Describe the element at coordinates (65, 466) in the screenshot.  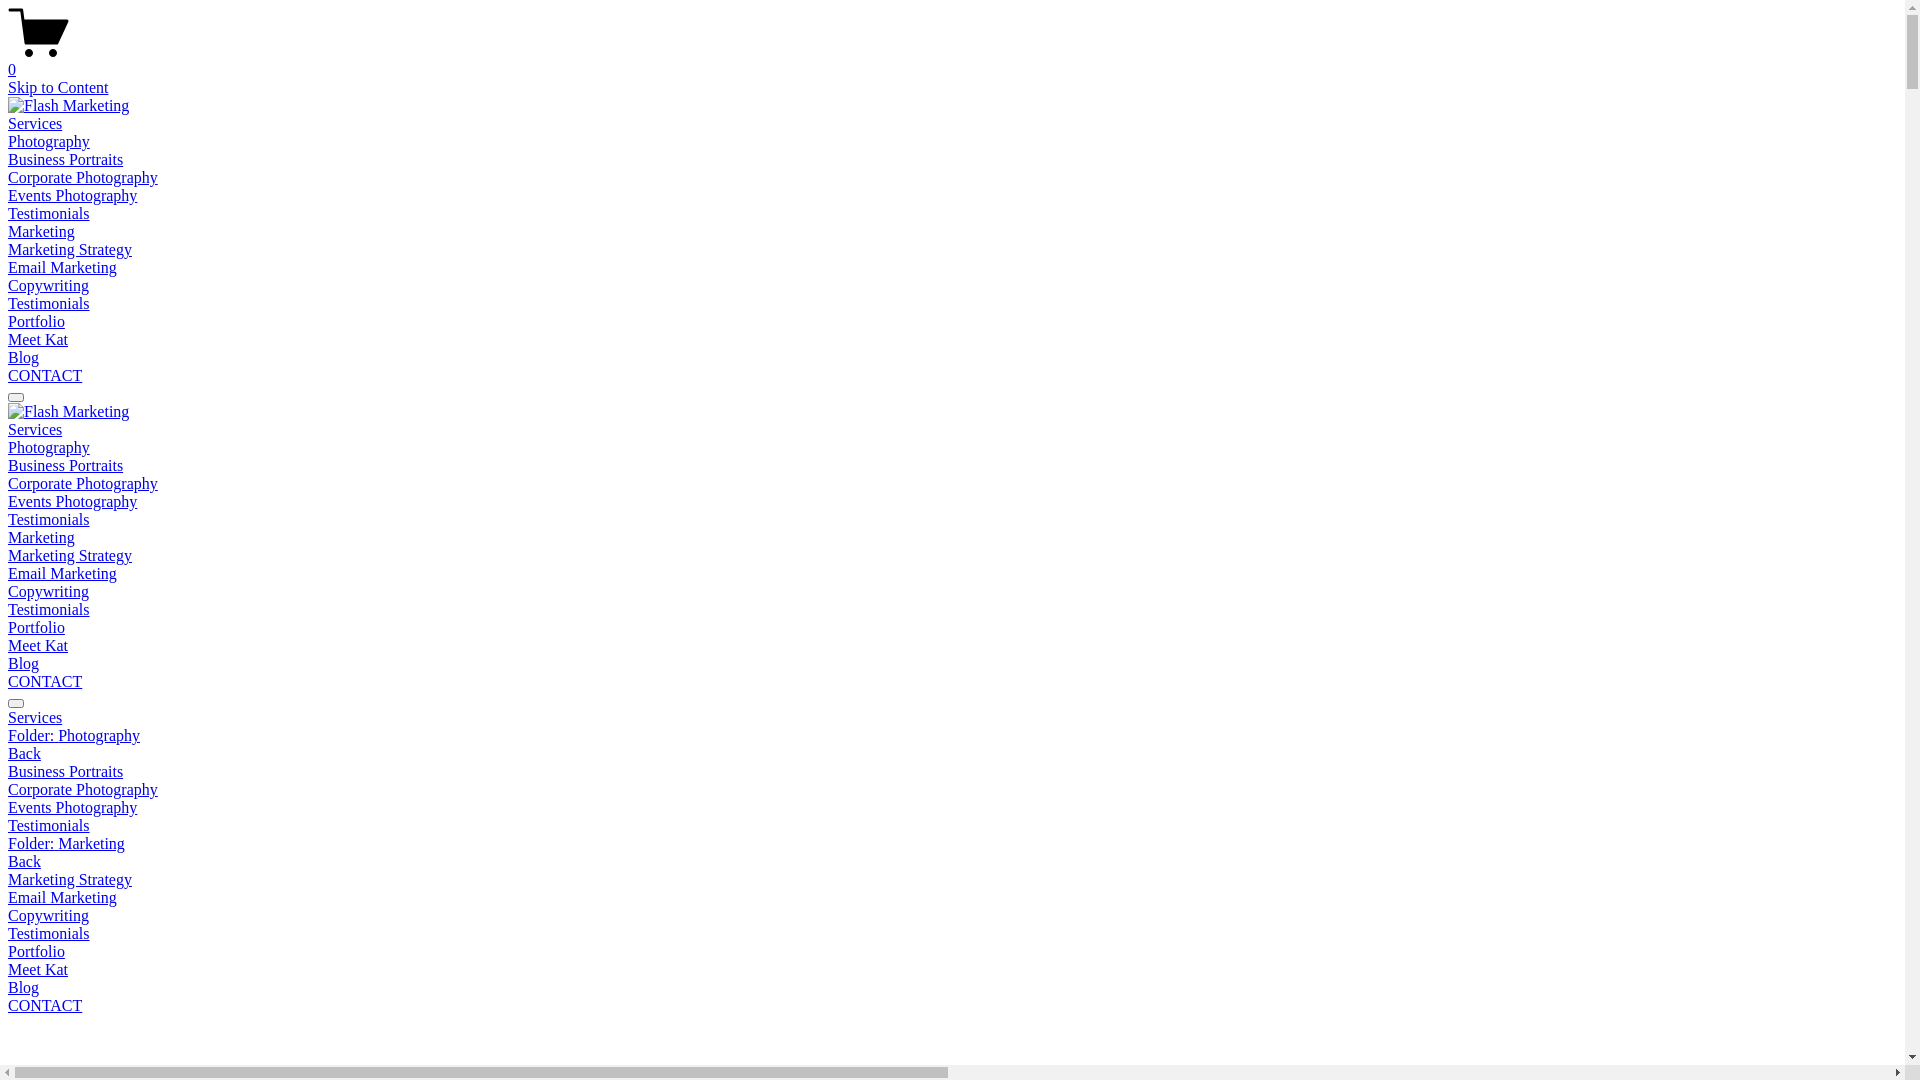
I see `Business Portraits` at that location.